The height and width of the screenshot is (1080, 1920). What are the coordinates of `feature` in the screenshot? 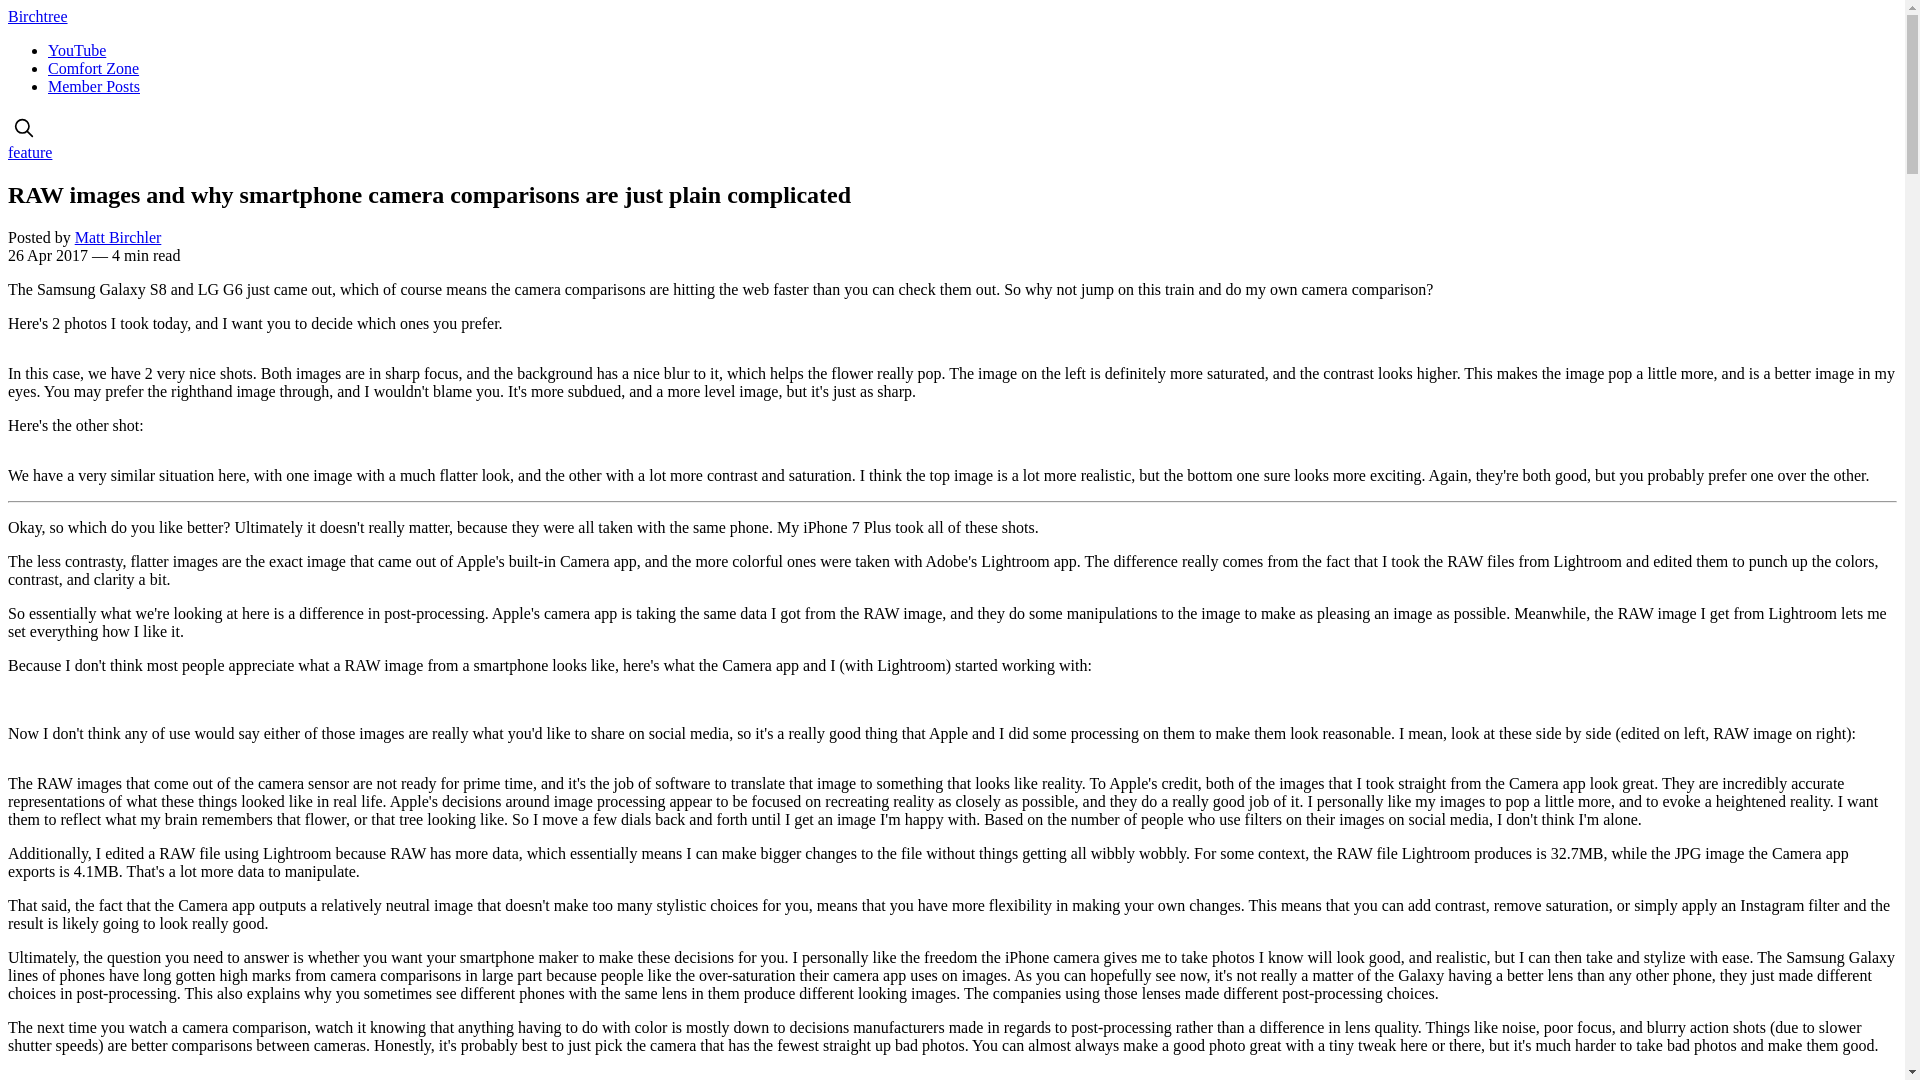 It's located at (29, 152).